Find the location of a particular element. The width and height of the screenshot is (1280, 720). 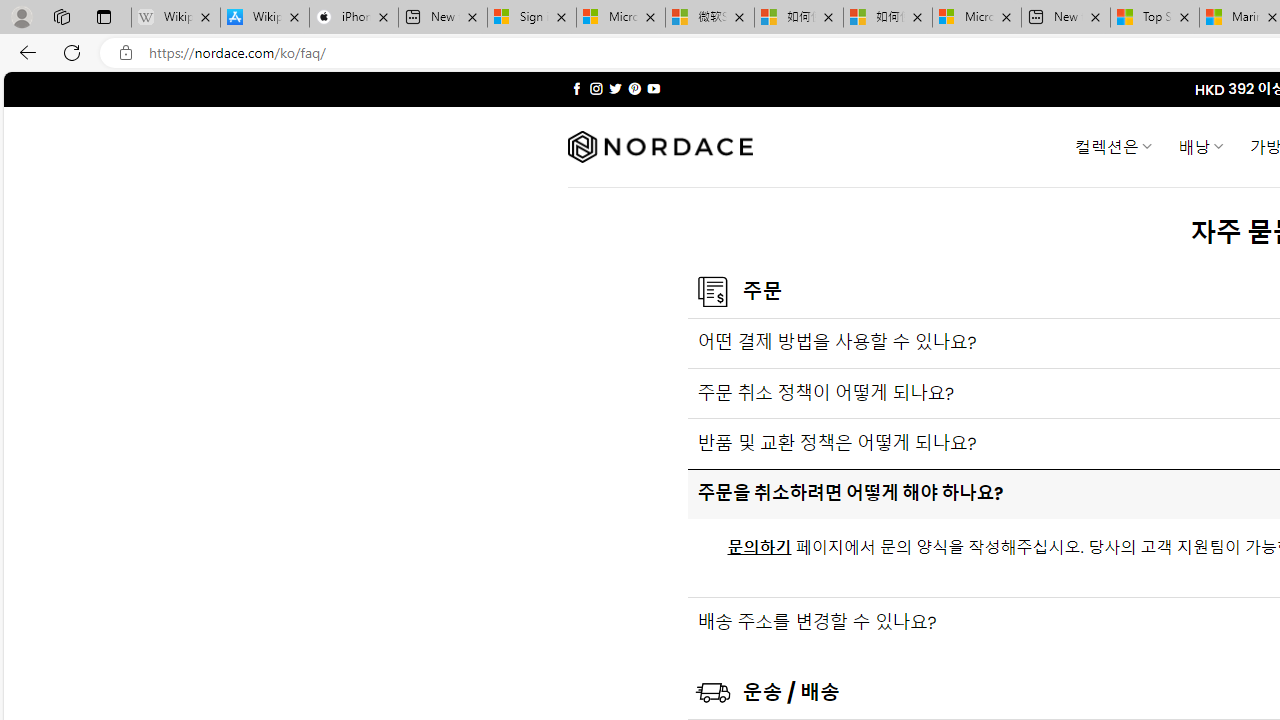

Follow on YouTube is located at coordinates (653, 88).